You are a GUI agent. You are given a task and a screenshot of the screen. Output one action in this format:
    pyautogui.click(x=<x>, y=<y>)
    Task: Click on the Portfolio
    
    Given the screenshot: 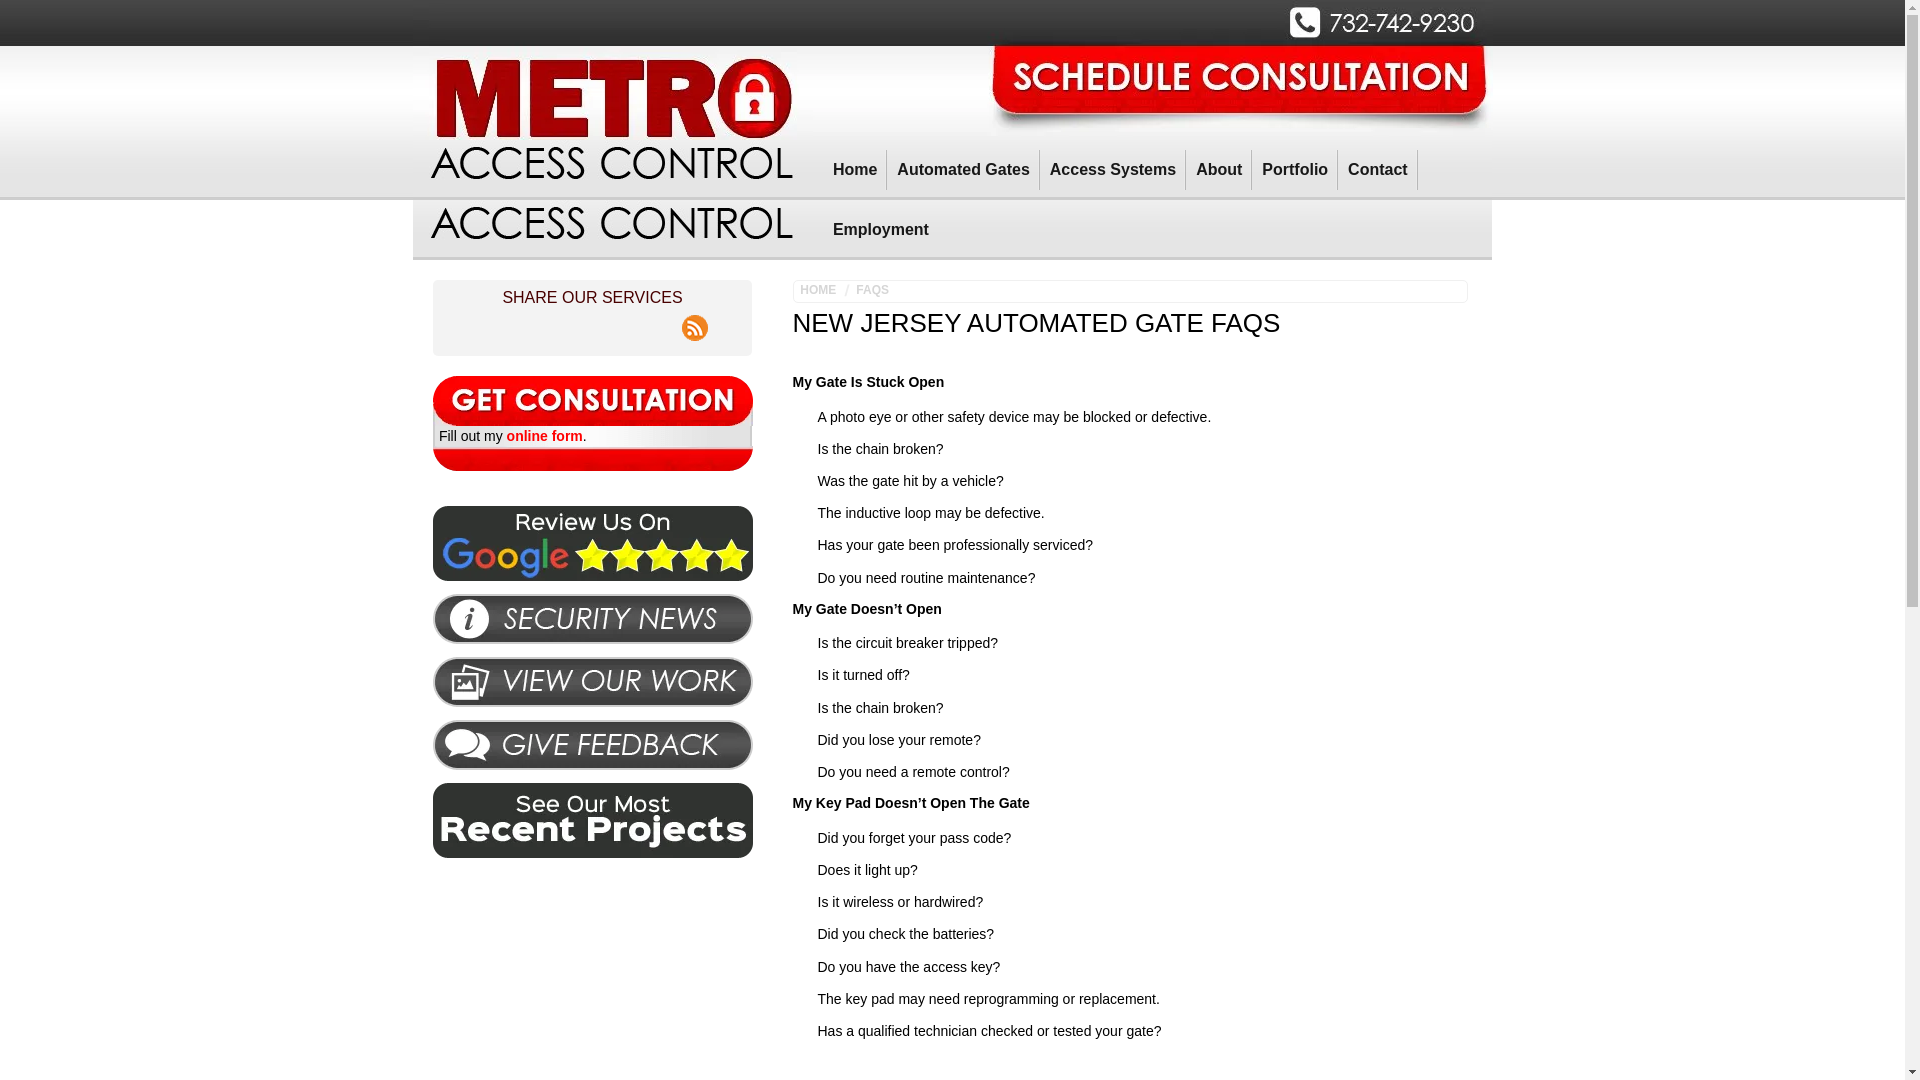 What is the action you would take?
    pyautogui.click(x=1294, y=170)
    